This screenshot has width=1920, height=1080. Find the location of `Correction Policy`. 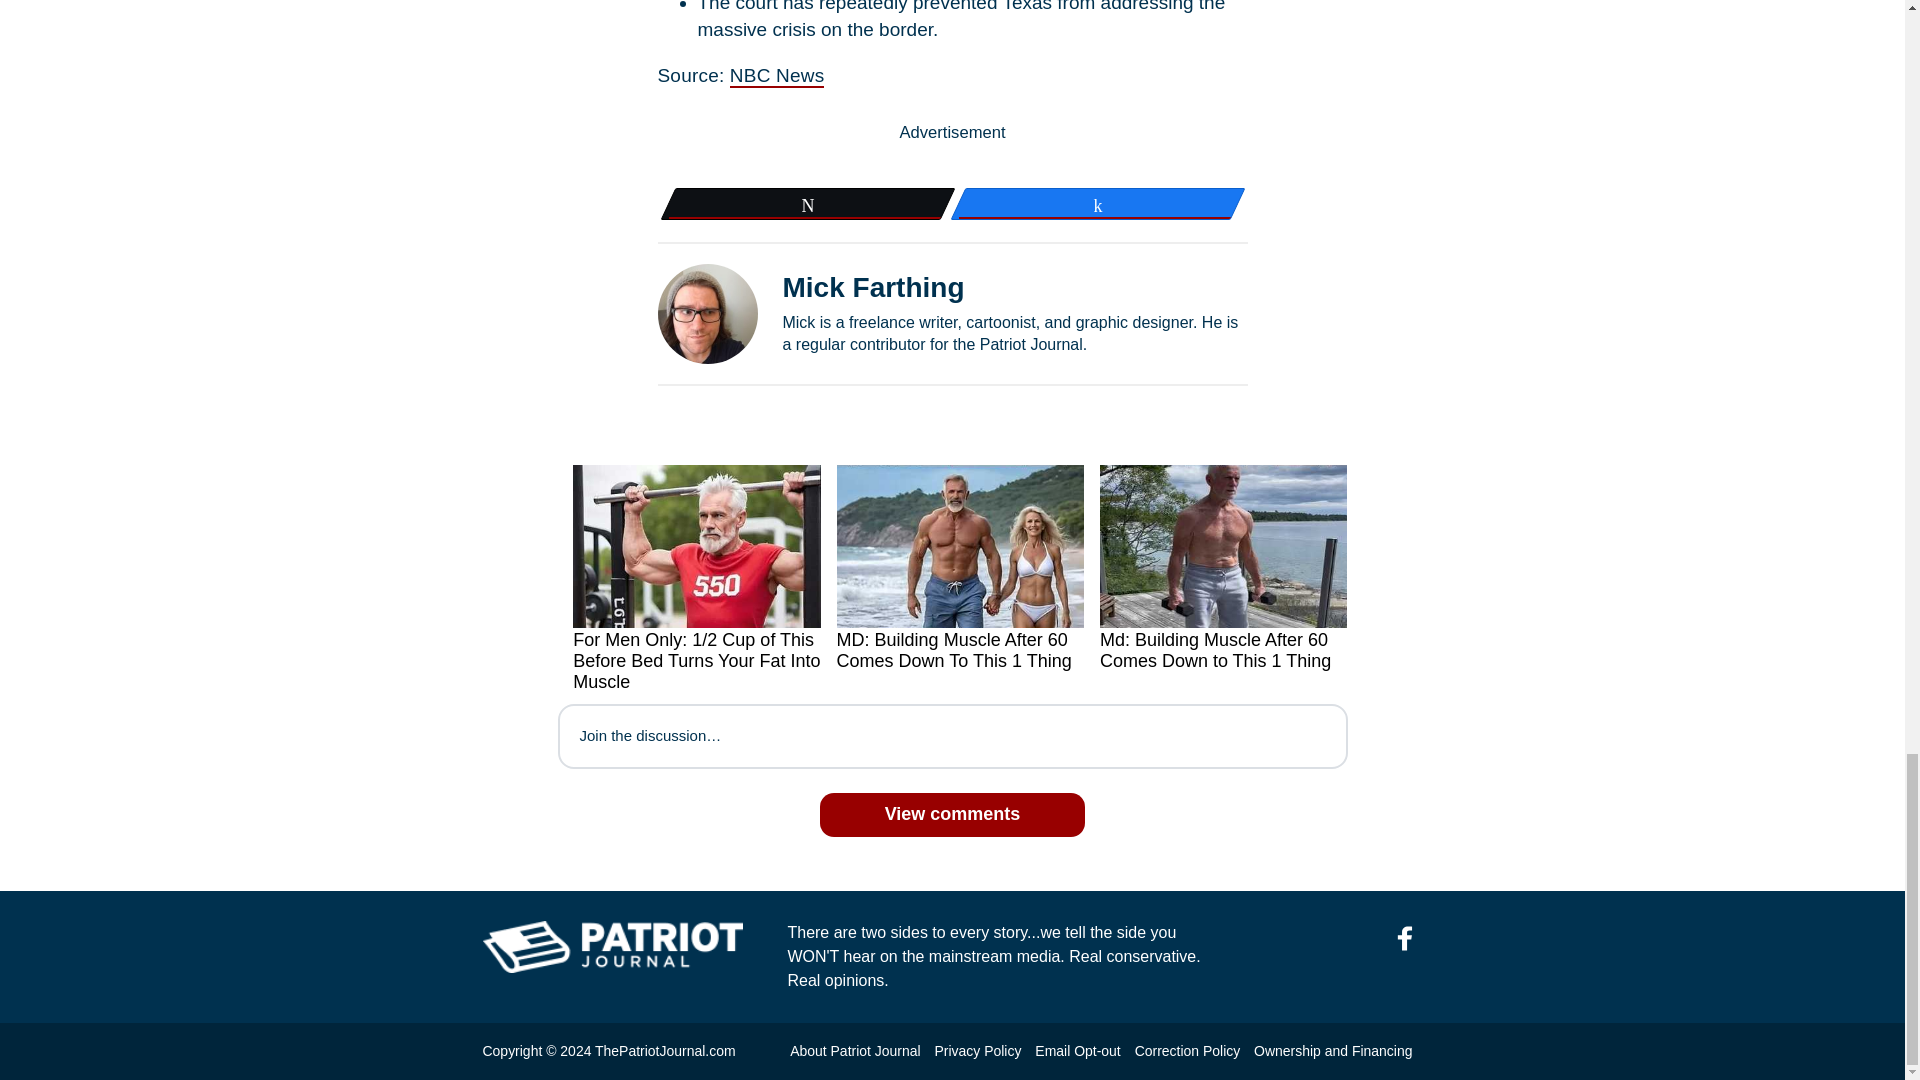

Correction Policy is located at coordinates (1187, 1051).